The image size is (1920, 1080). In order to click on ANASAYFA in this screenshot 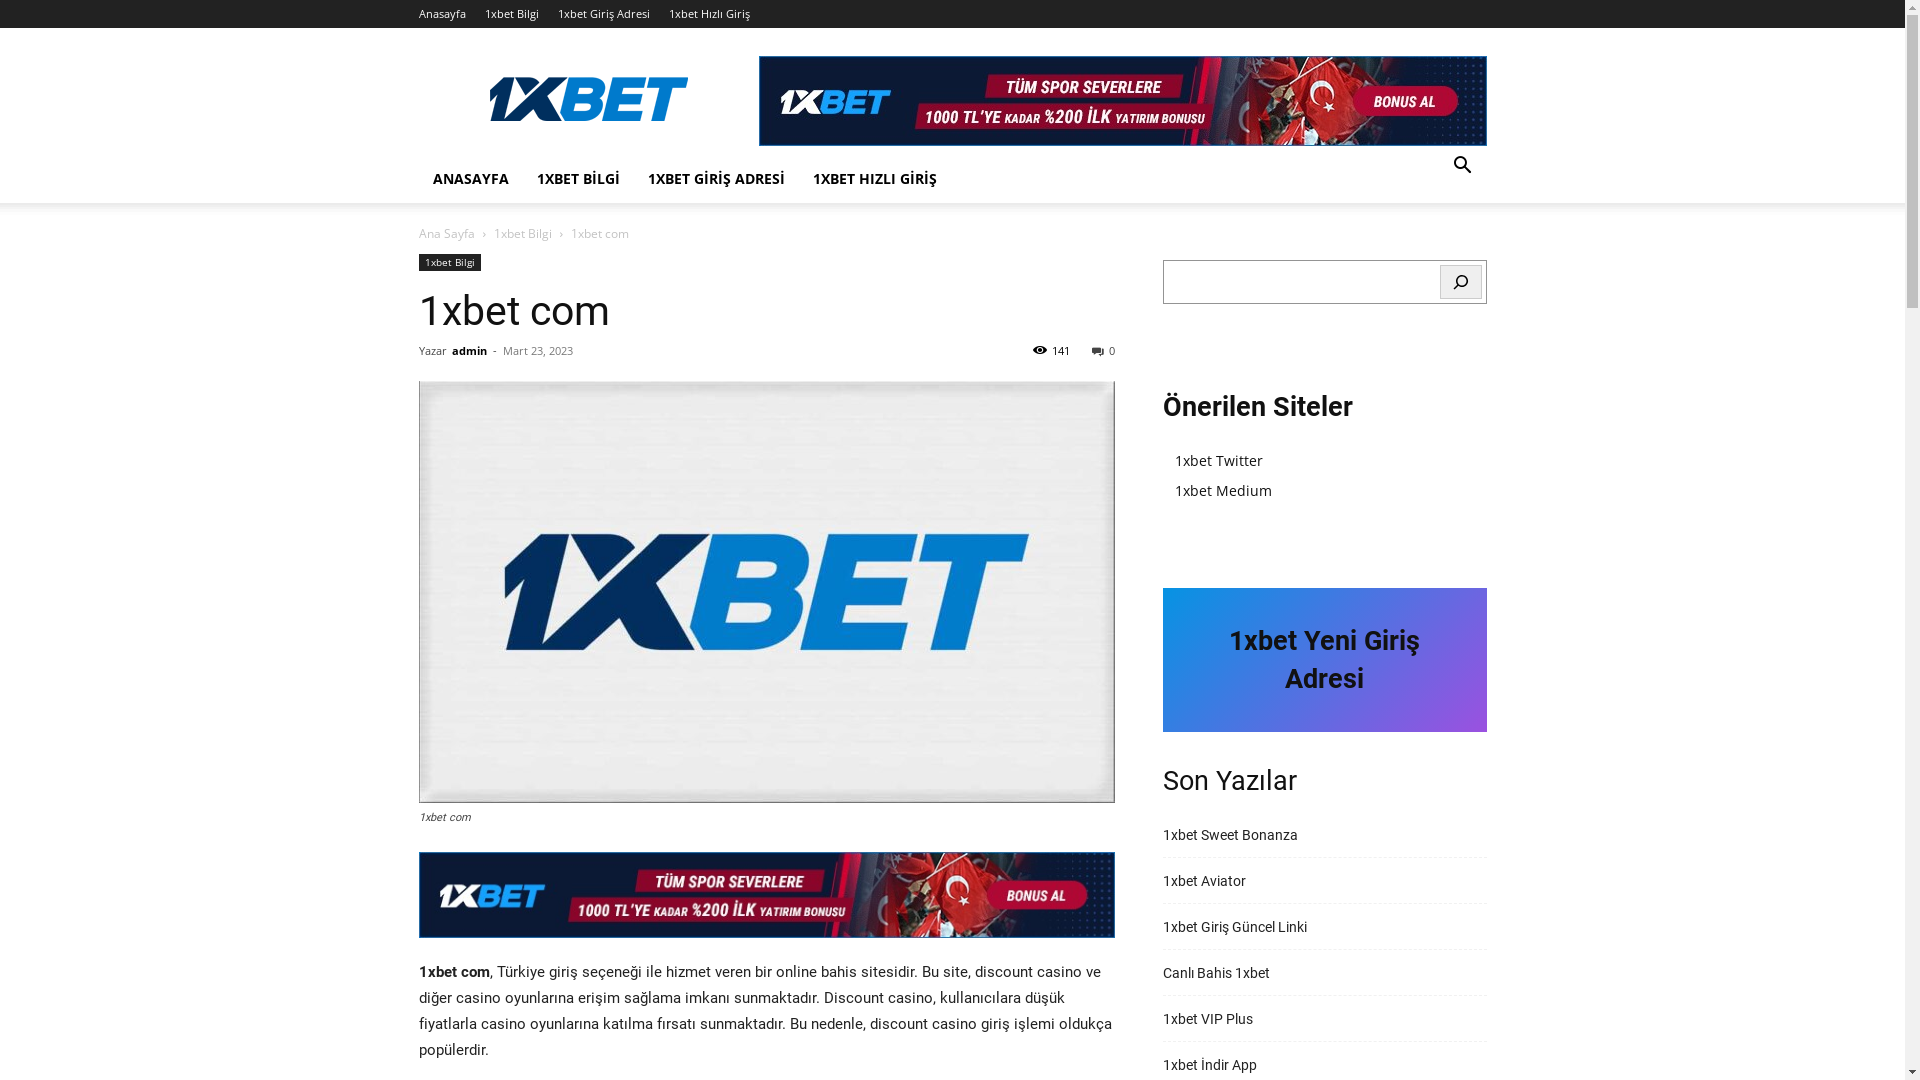, I will do `click(470, 179)`.